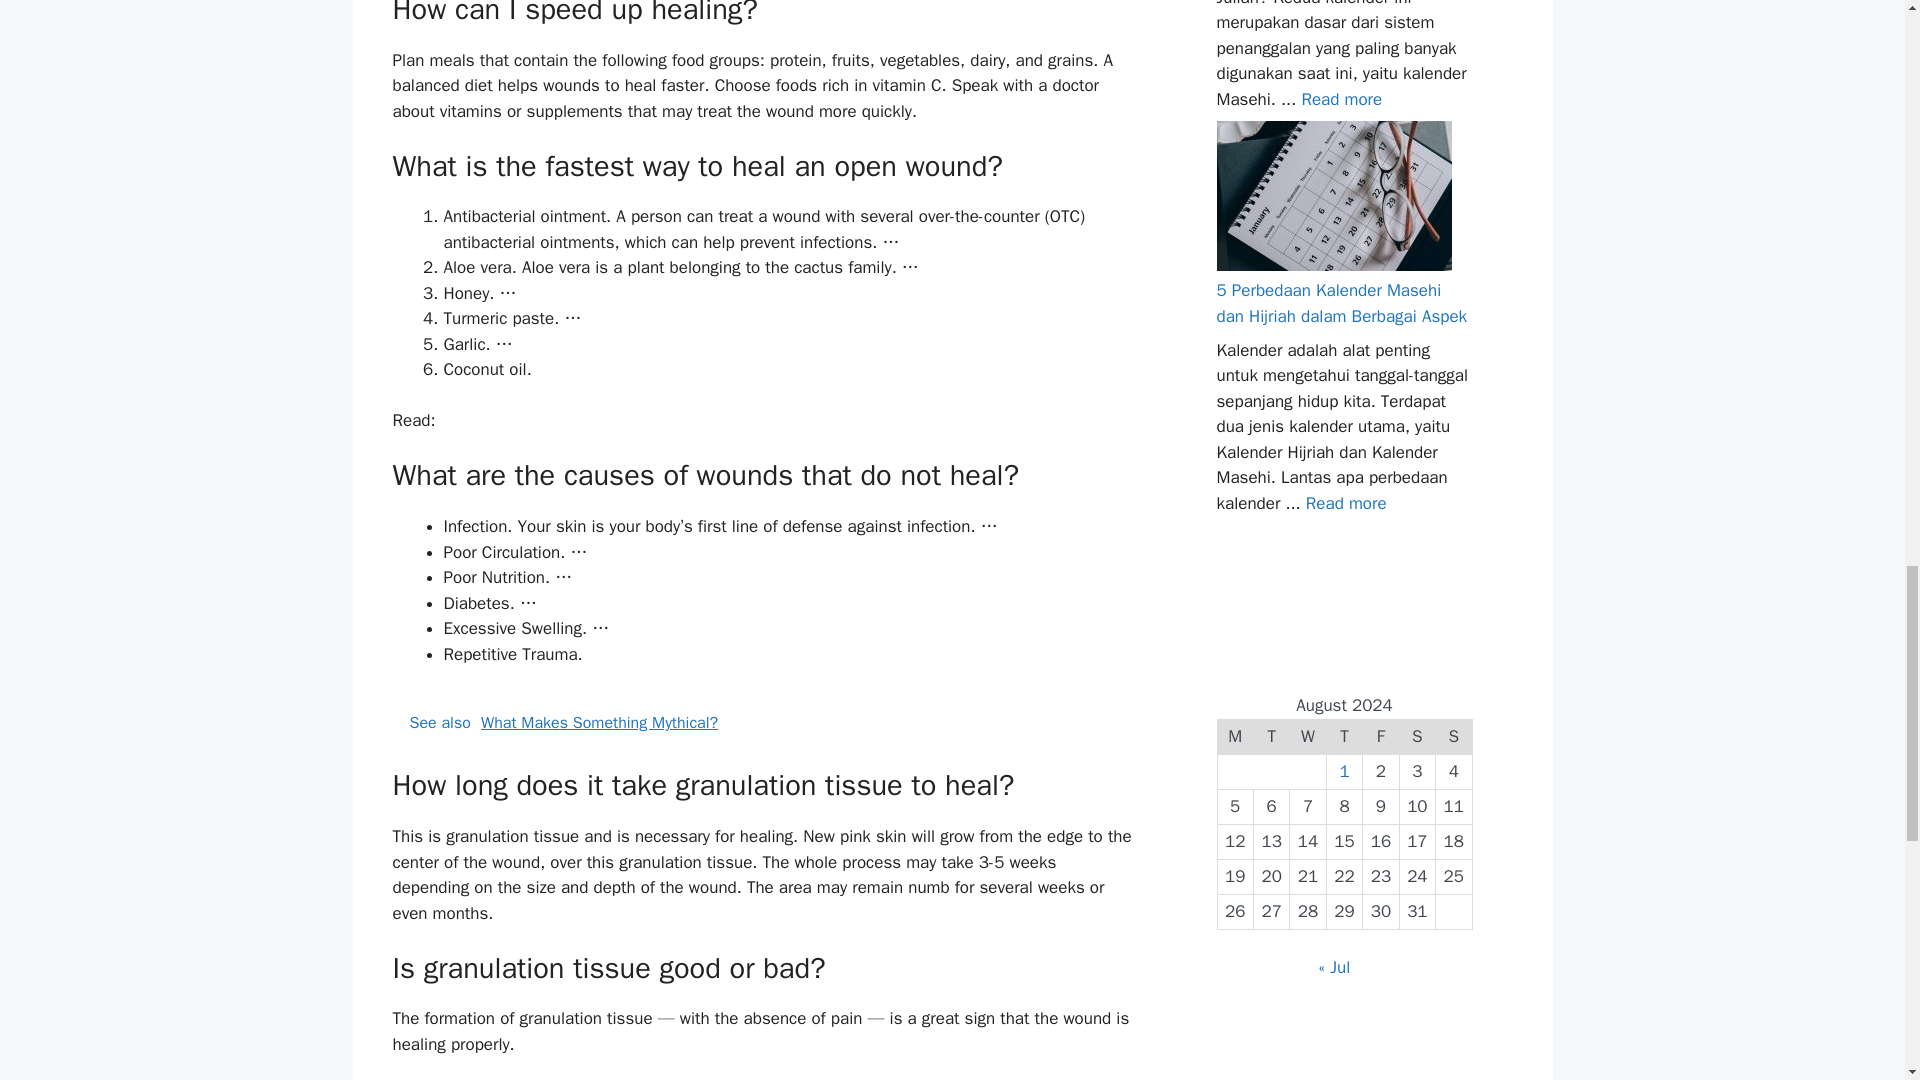 The height and width of the screenshot is (1080, 1920). Describe the element at coordinates (1235, 736) in the screenshot. I see `Monday` at that location.